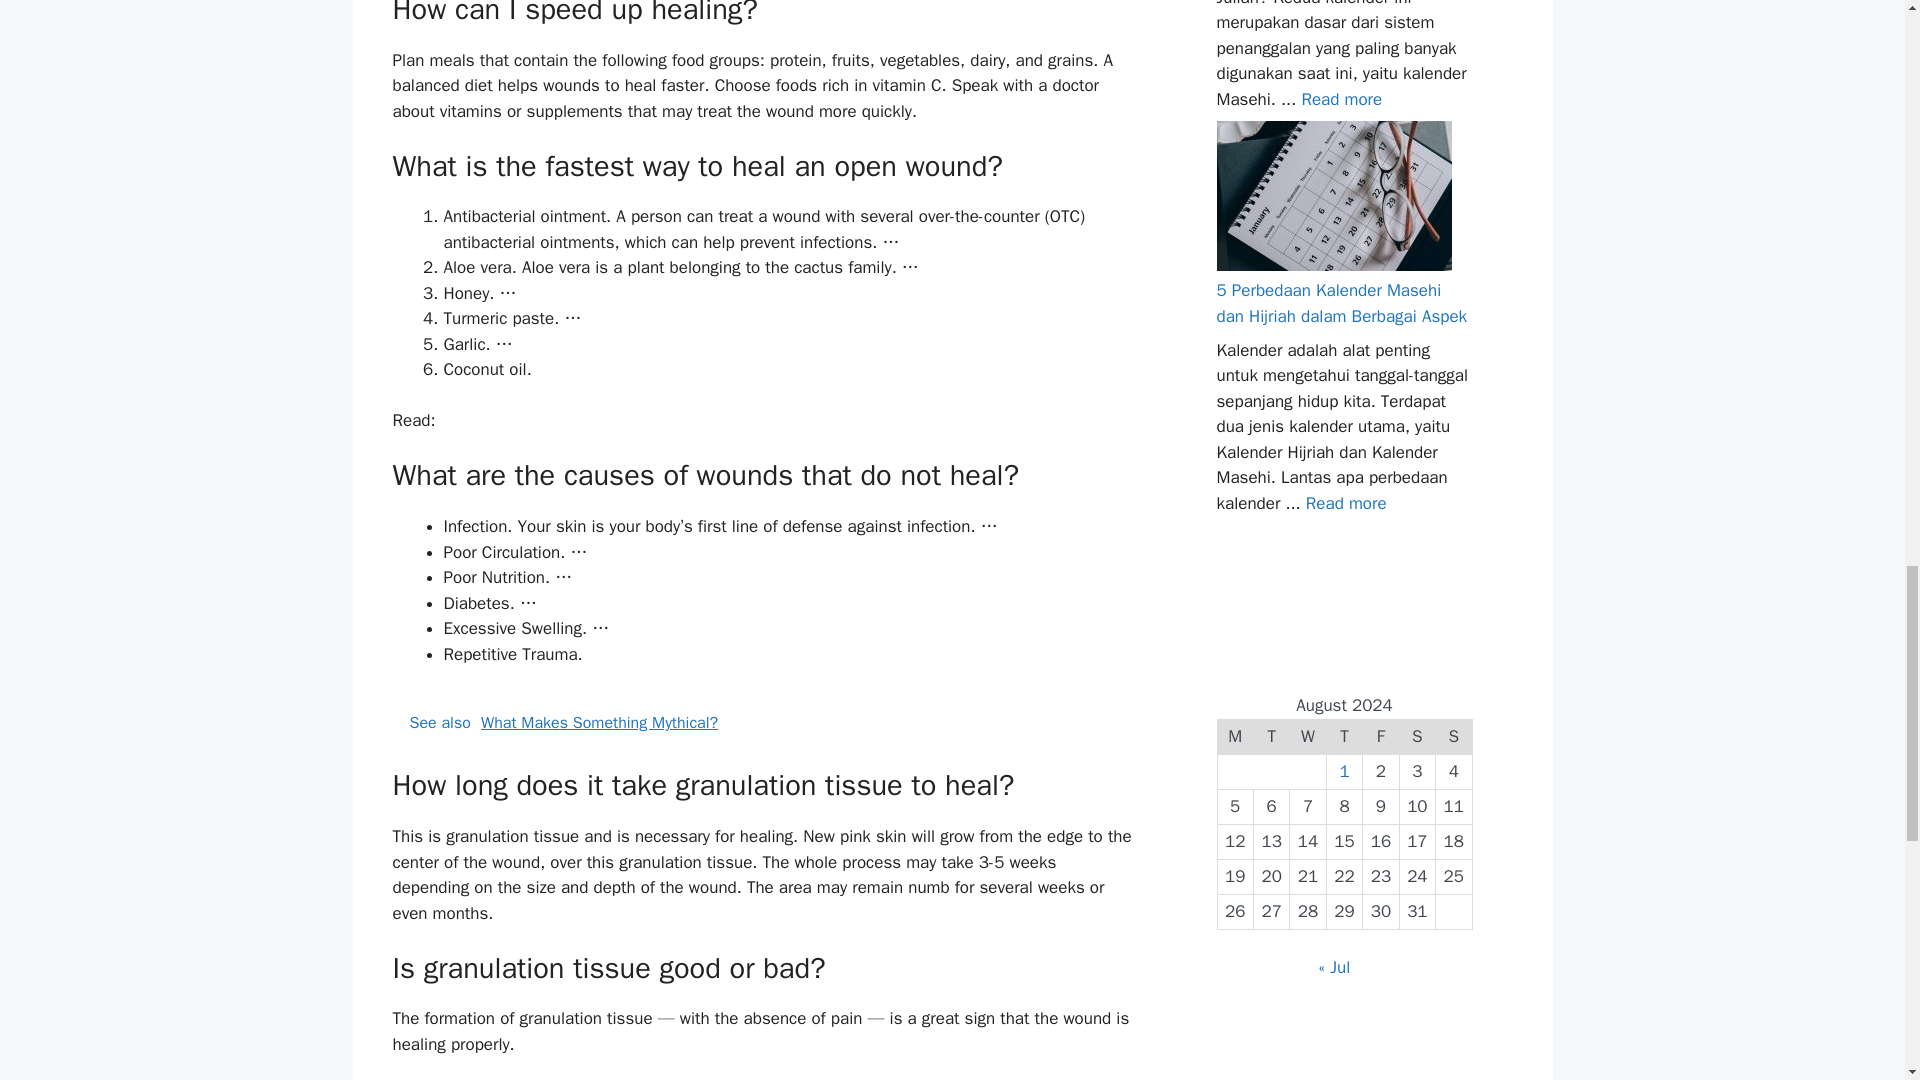 The height and width of the screenshot is (1080, 1920). Describe the element at coordinates (1235, 736) in the screenshot. I see `Monday` at that location.